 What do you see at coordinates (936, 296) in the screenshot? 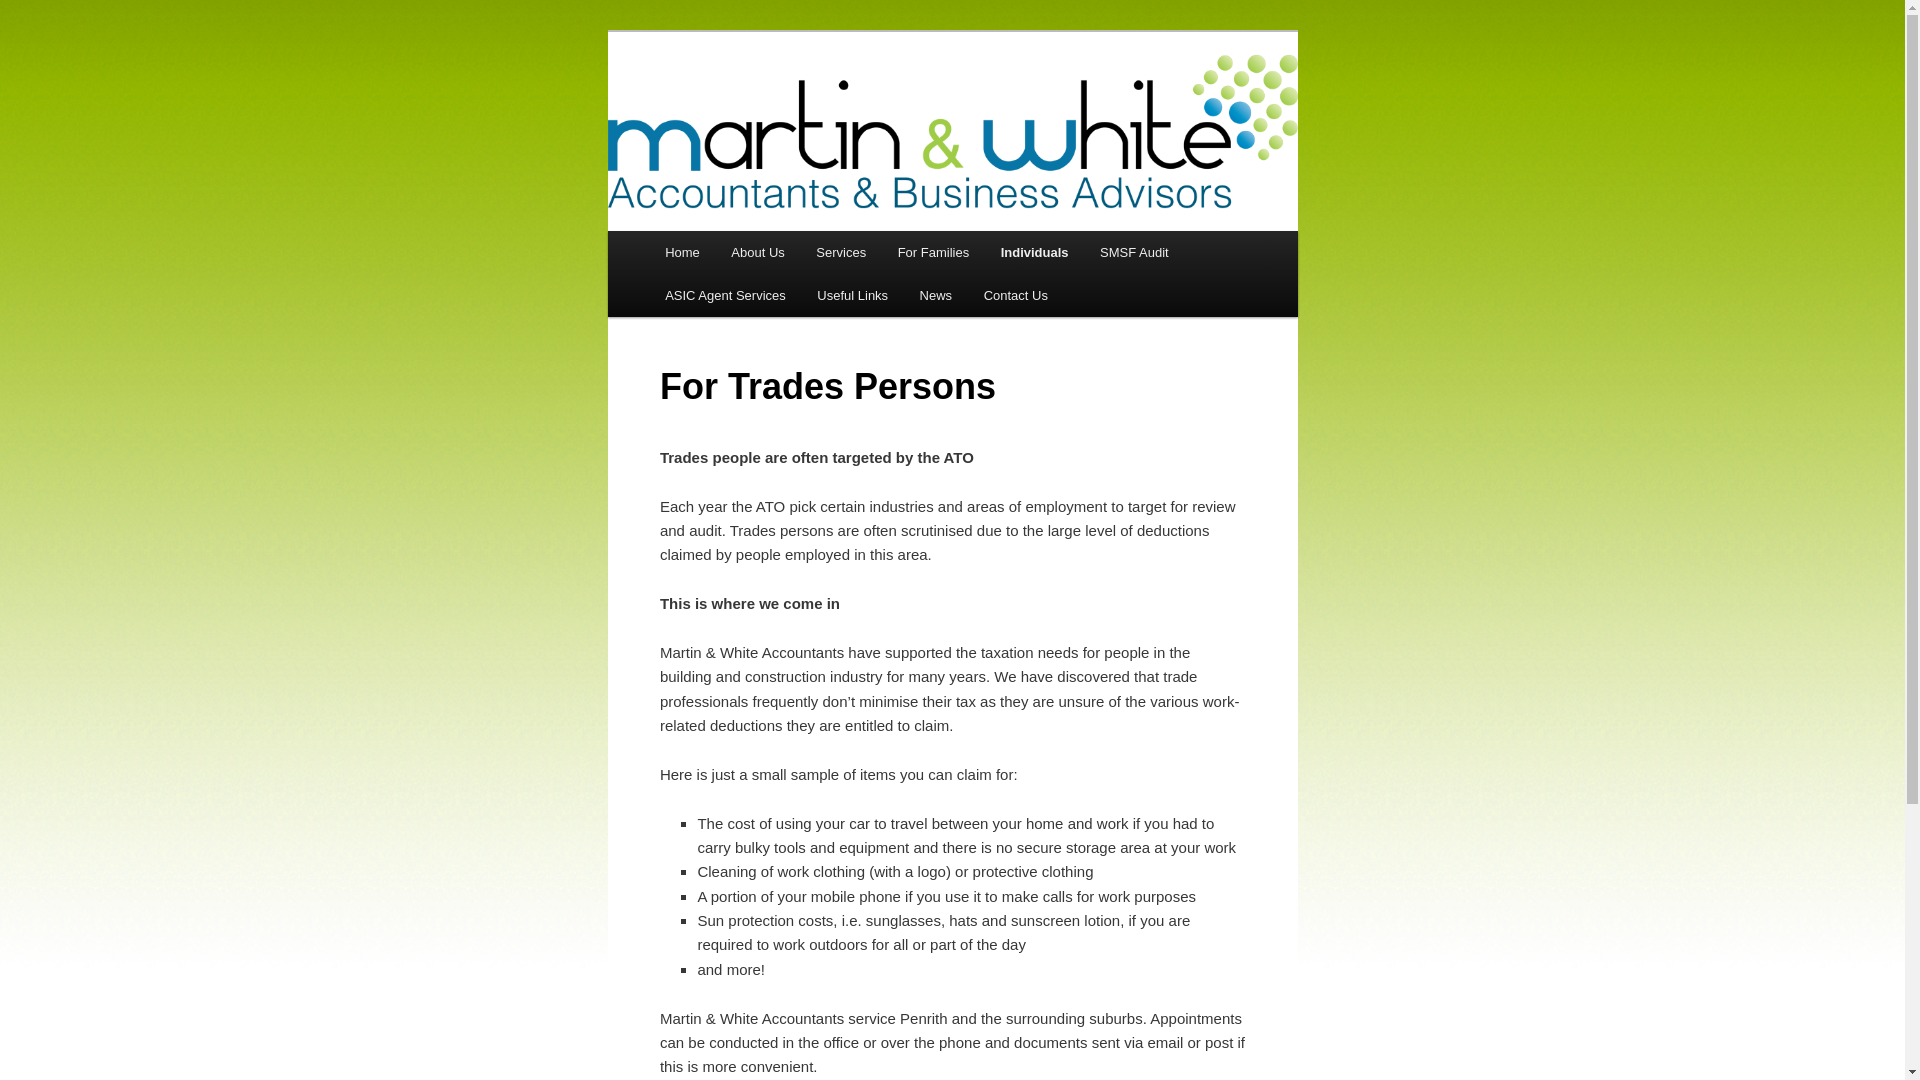
I see `News` at bounding box center [936, 296].